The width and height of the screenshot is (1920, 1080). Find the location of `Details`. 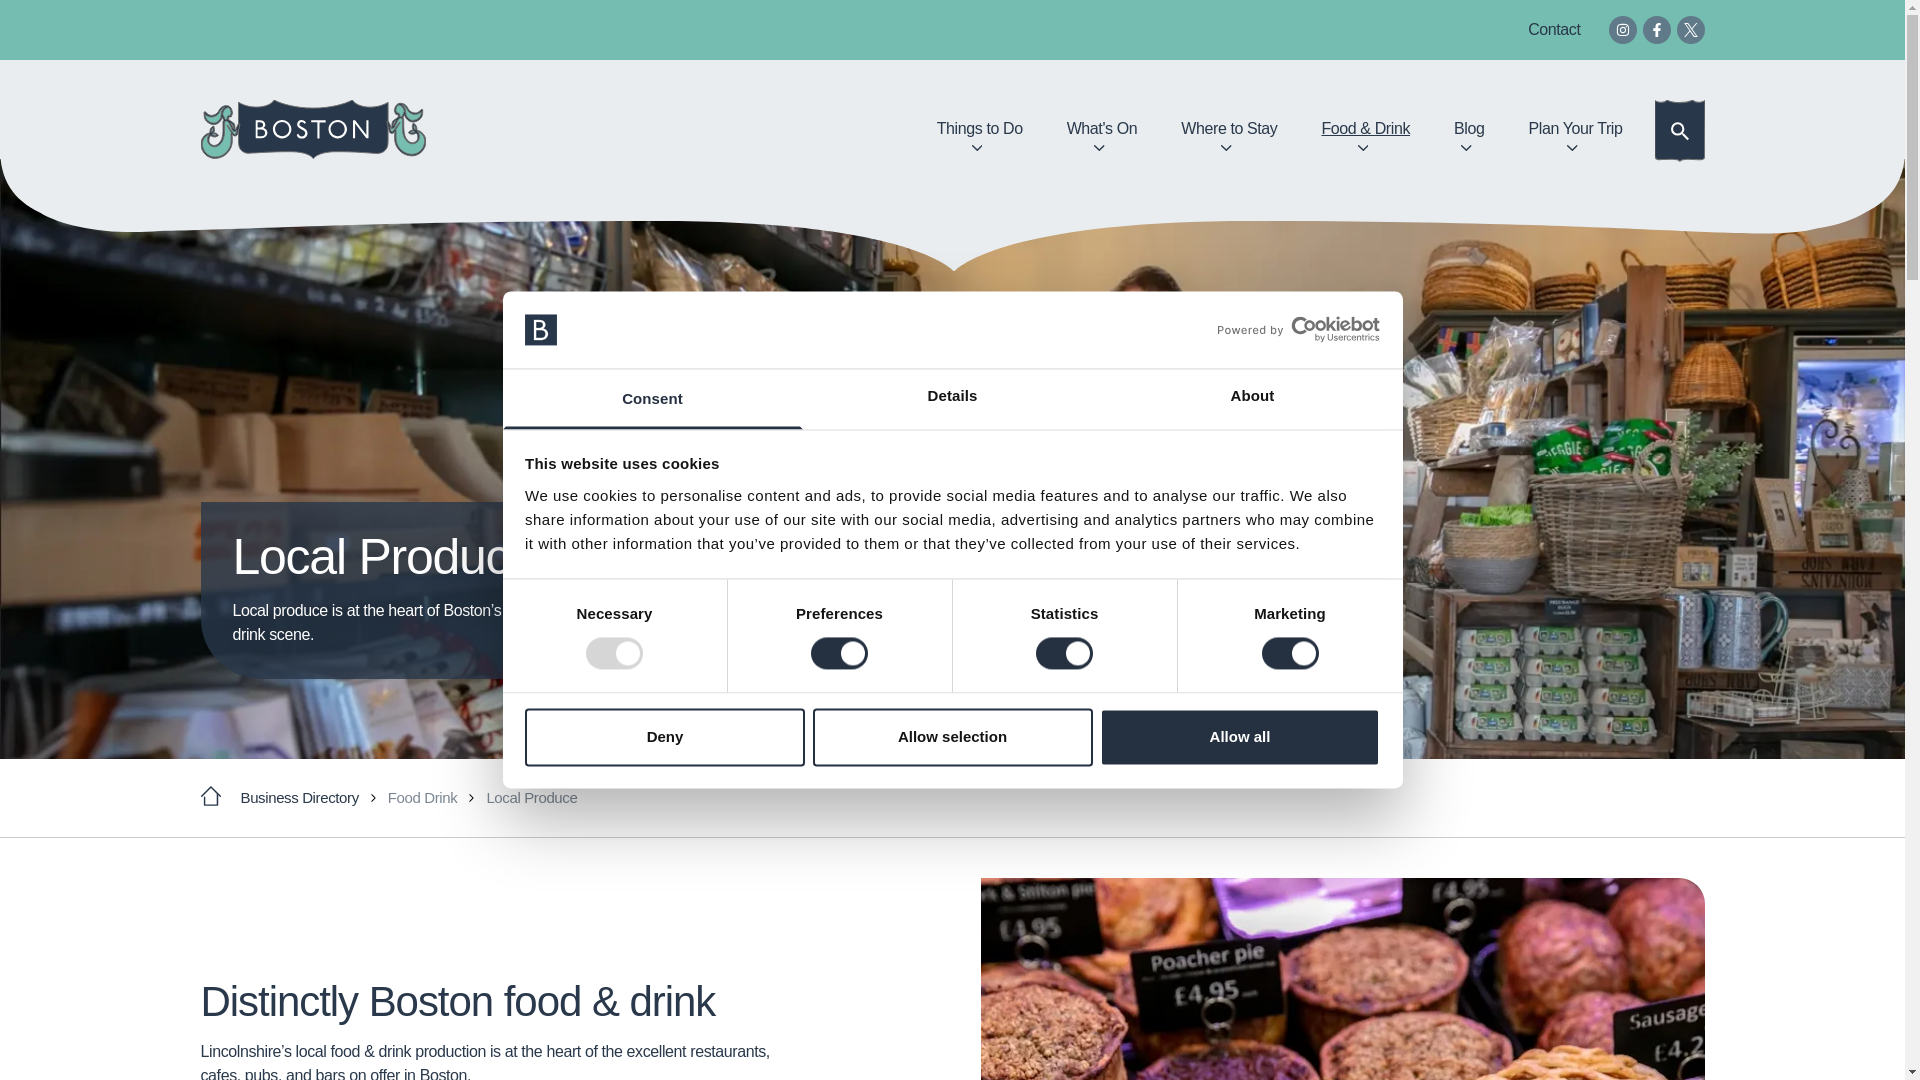

Details is located at coordinates (952, 398).